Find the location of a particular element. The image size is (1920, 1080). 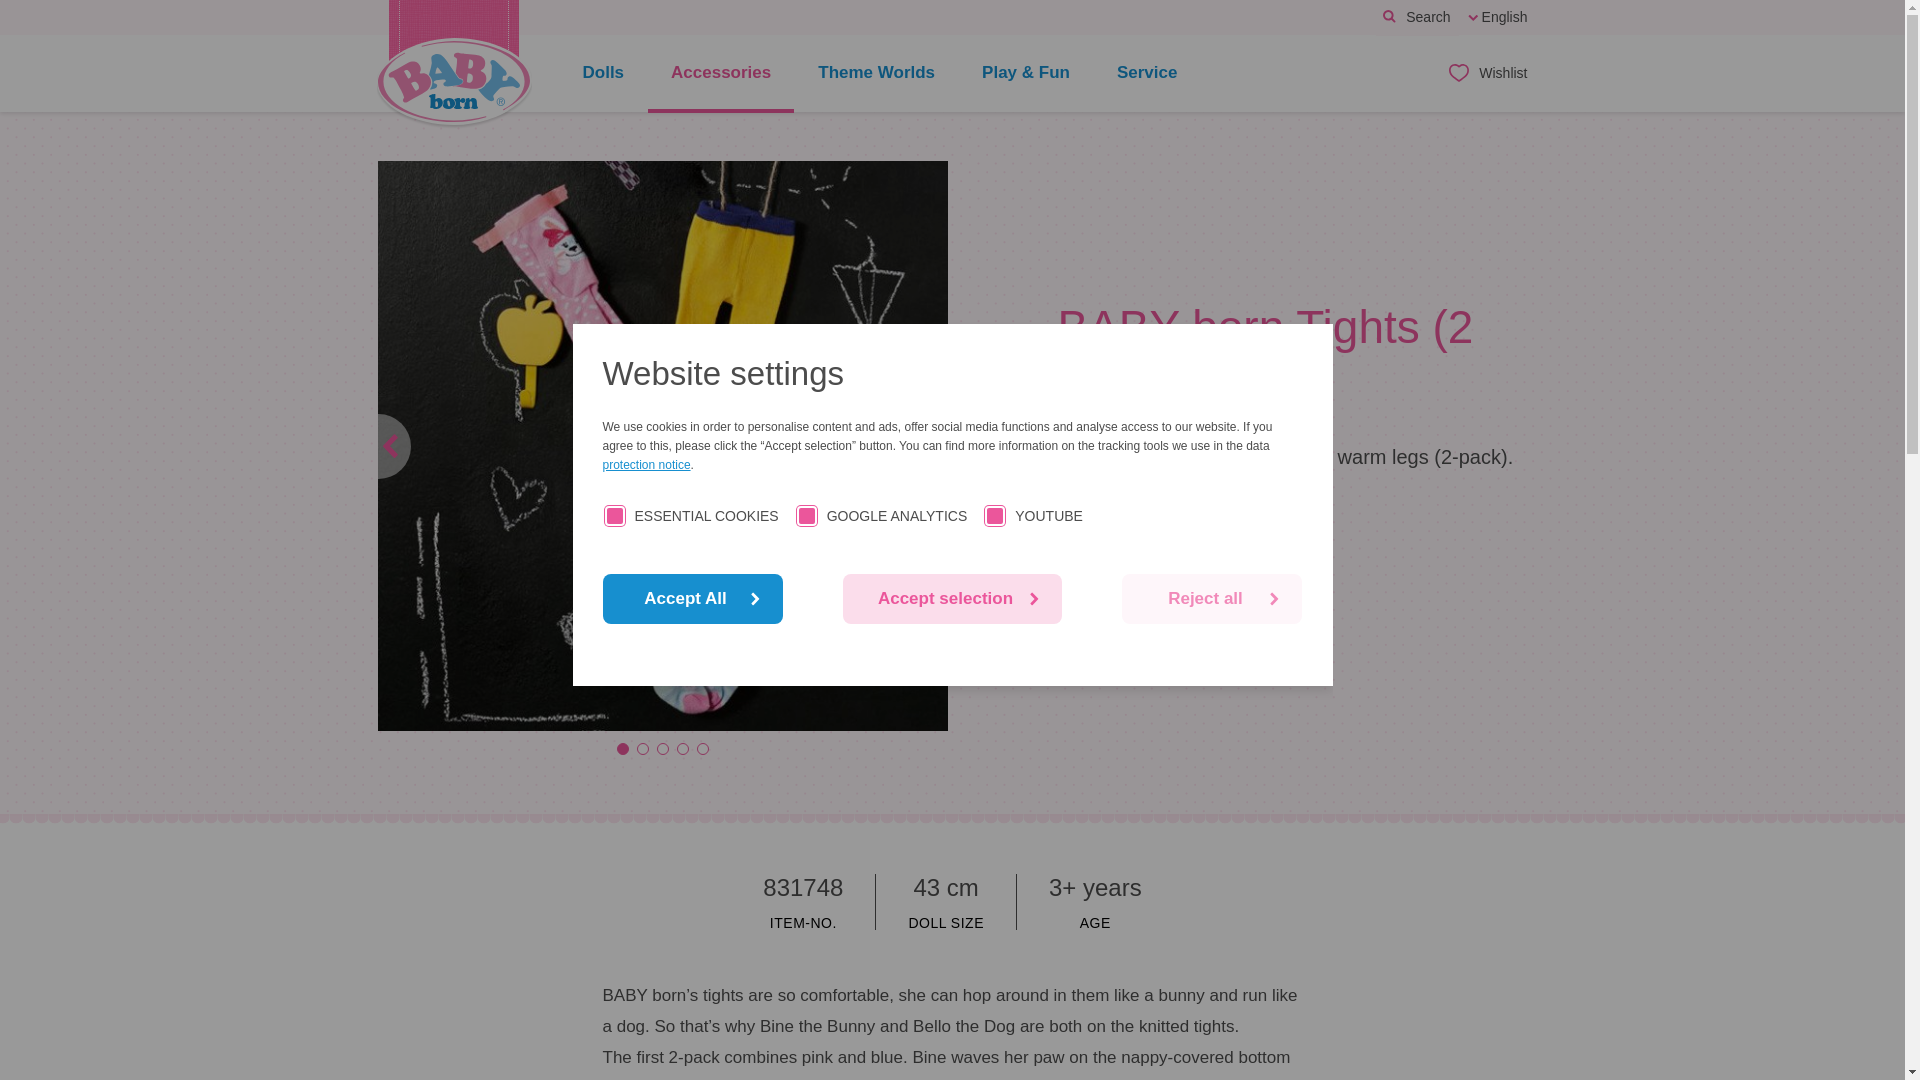

Search is located at coordinates (1416, 18).